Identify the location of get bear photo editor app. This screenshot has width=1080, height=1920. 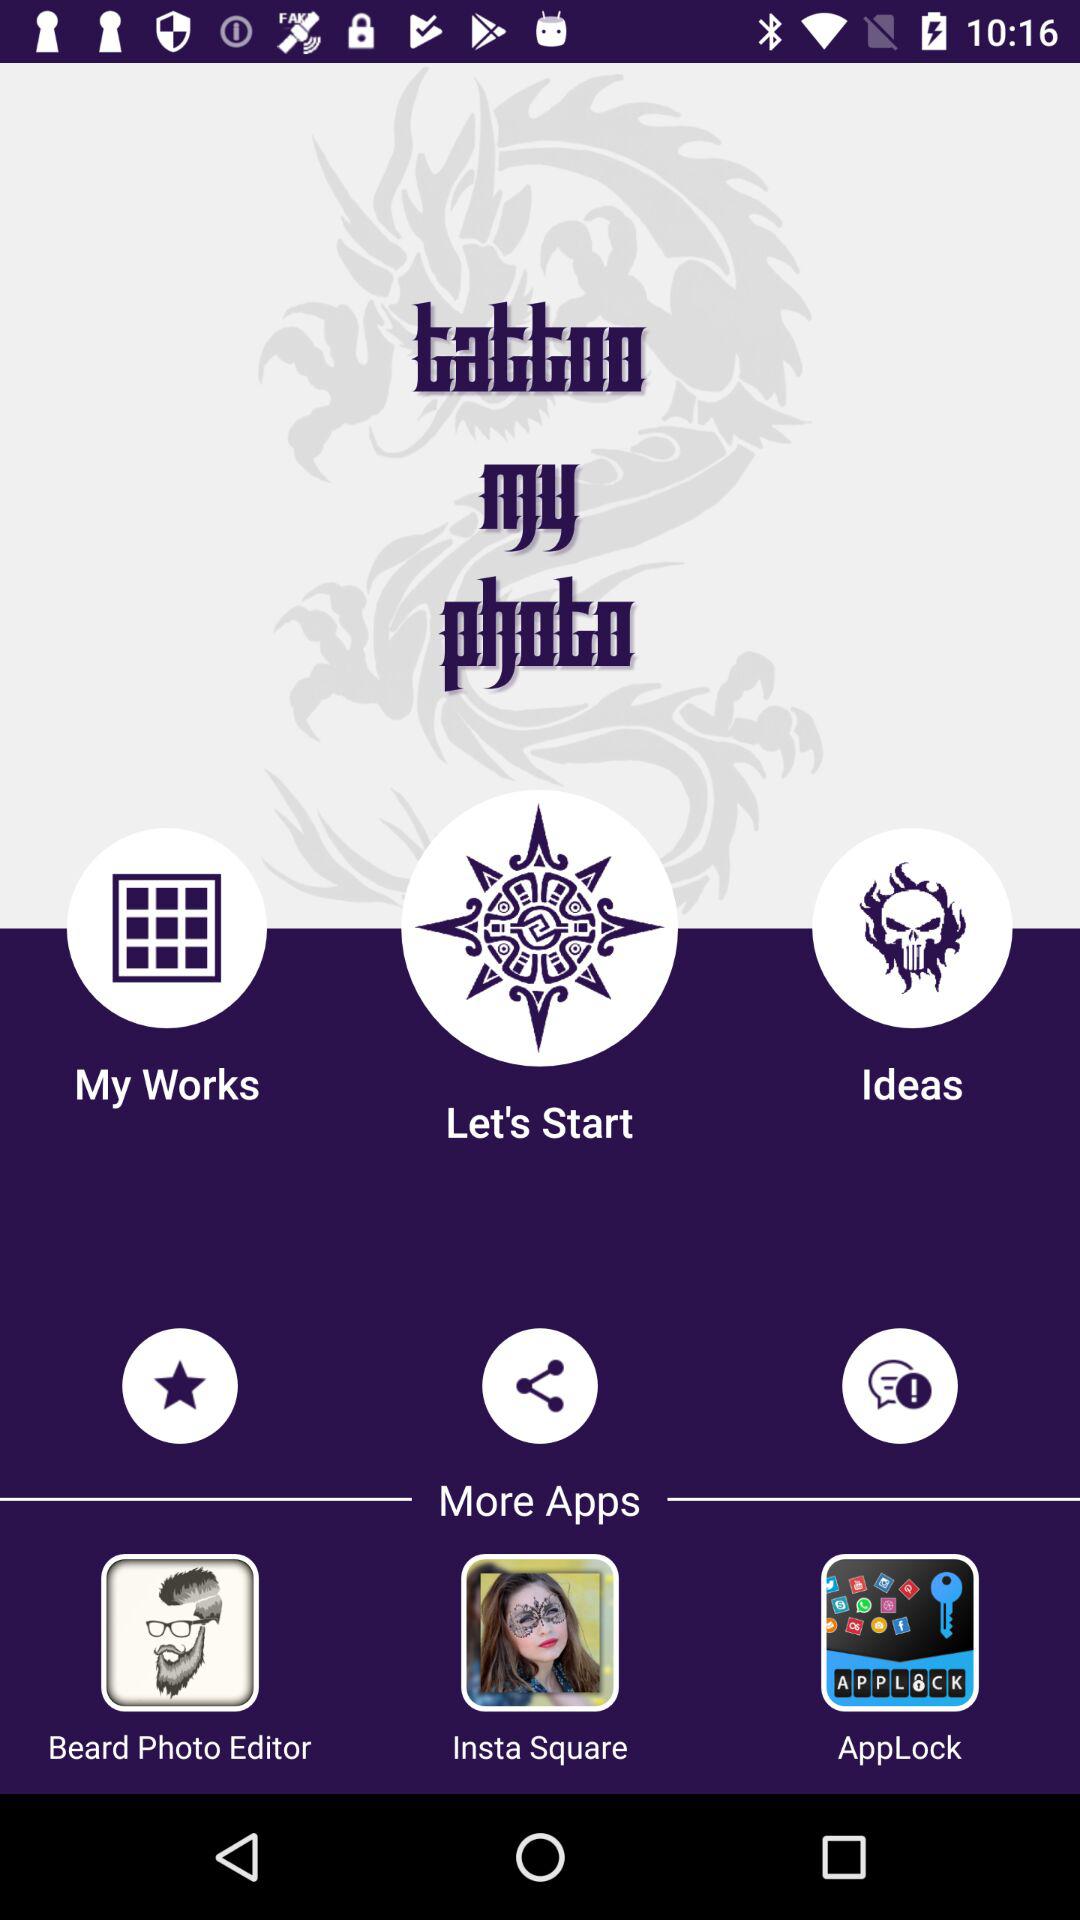
(180, 1632).